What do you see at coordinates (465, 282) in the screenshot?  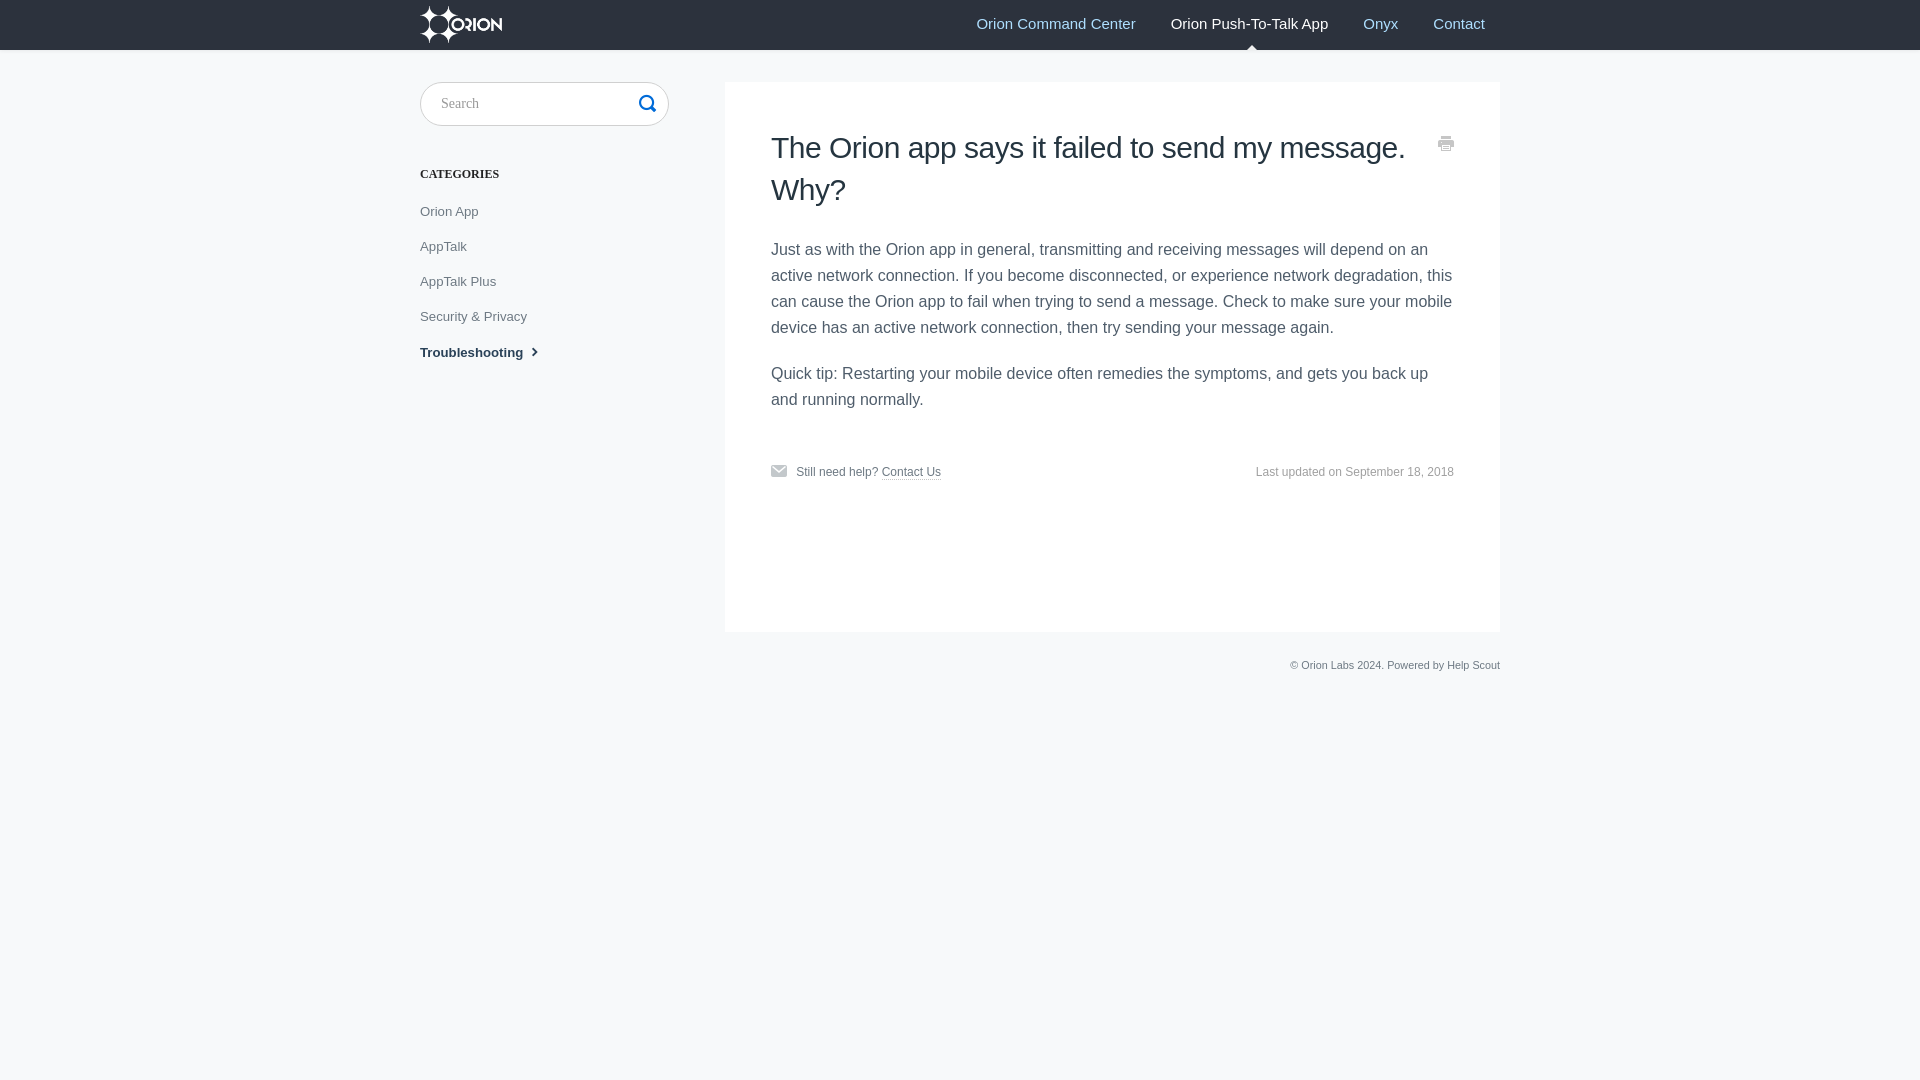 I see `AppTalk Plus` at bounding box center [465, 282].